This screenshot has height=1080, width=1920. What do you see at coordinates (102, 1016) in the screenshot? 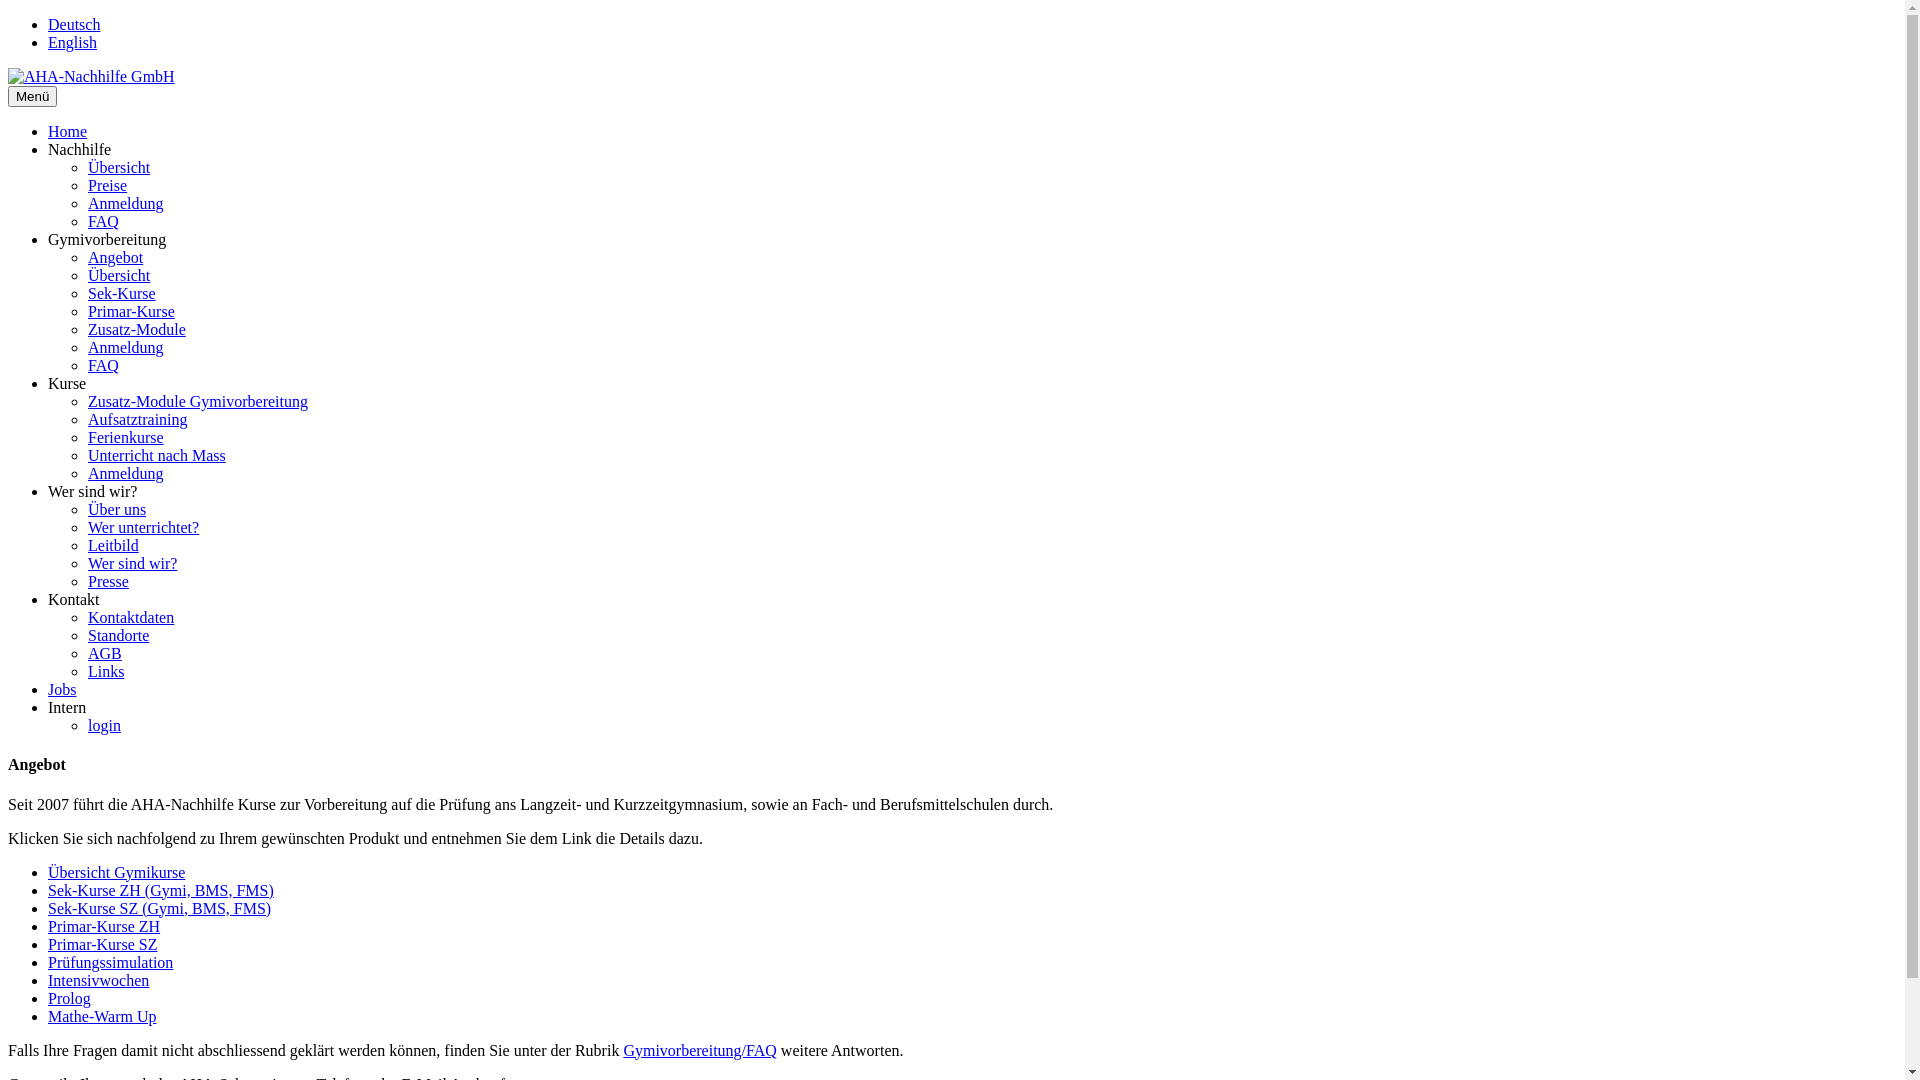
I see `Mathe-Warm Up` at bounding box center [102, 1016].